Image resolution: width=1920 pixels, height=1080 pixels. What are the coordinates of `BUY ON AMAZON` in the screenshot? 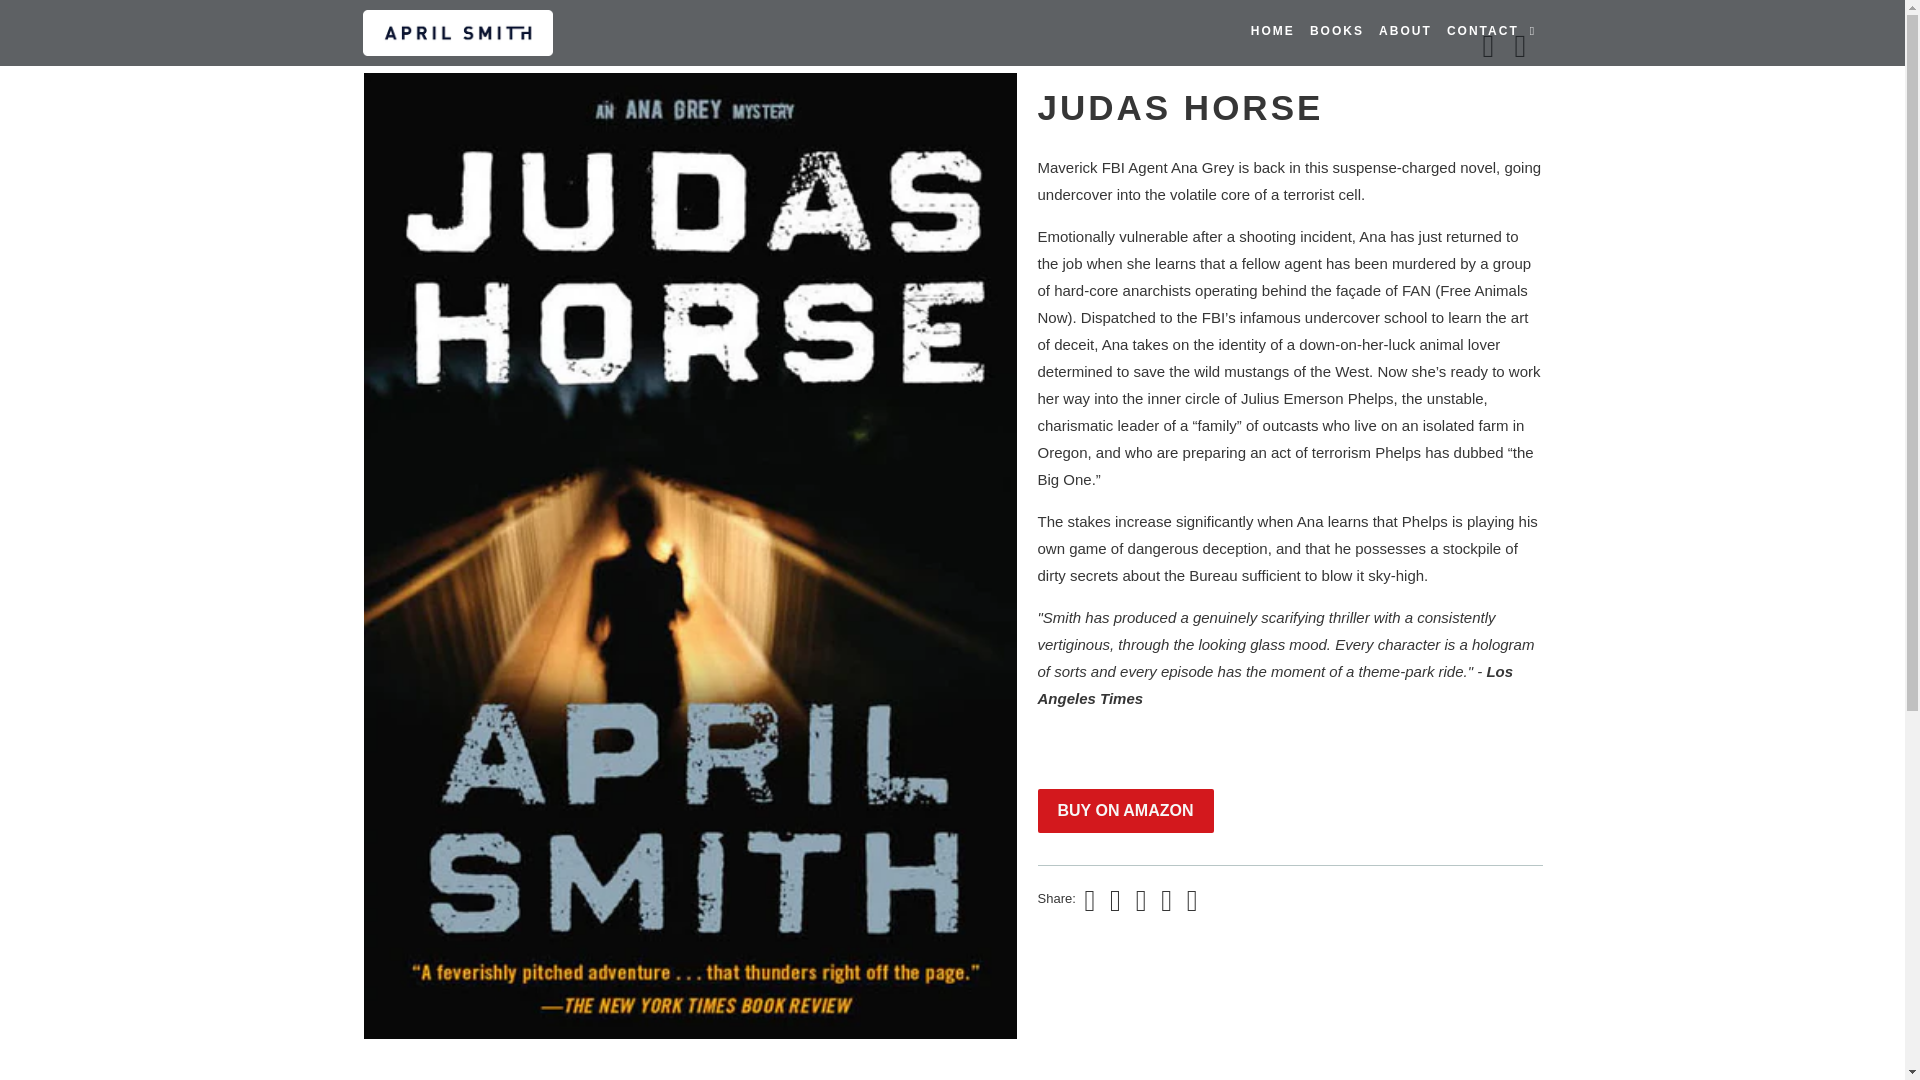 It's located at (1126, 810).